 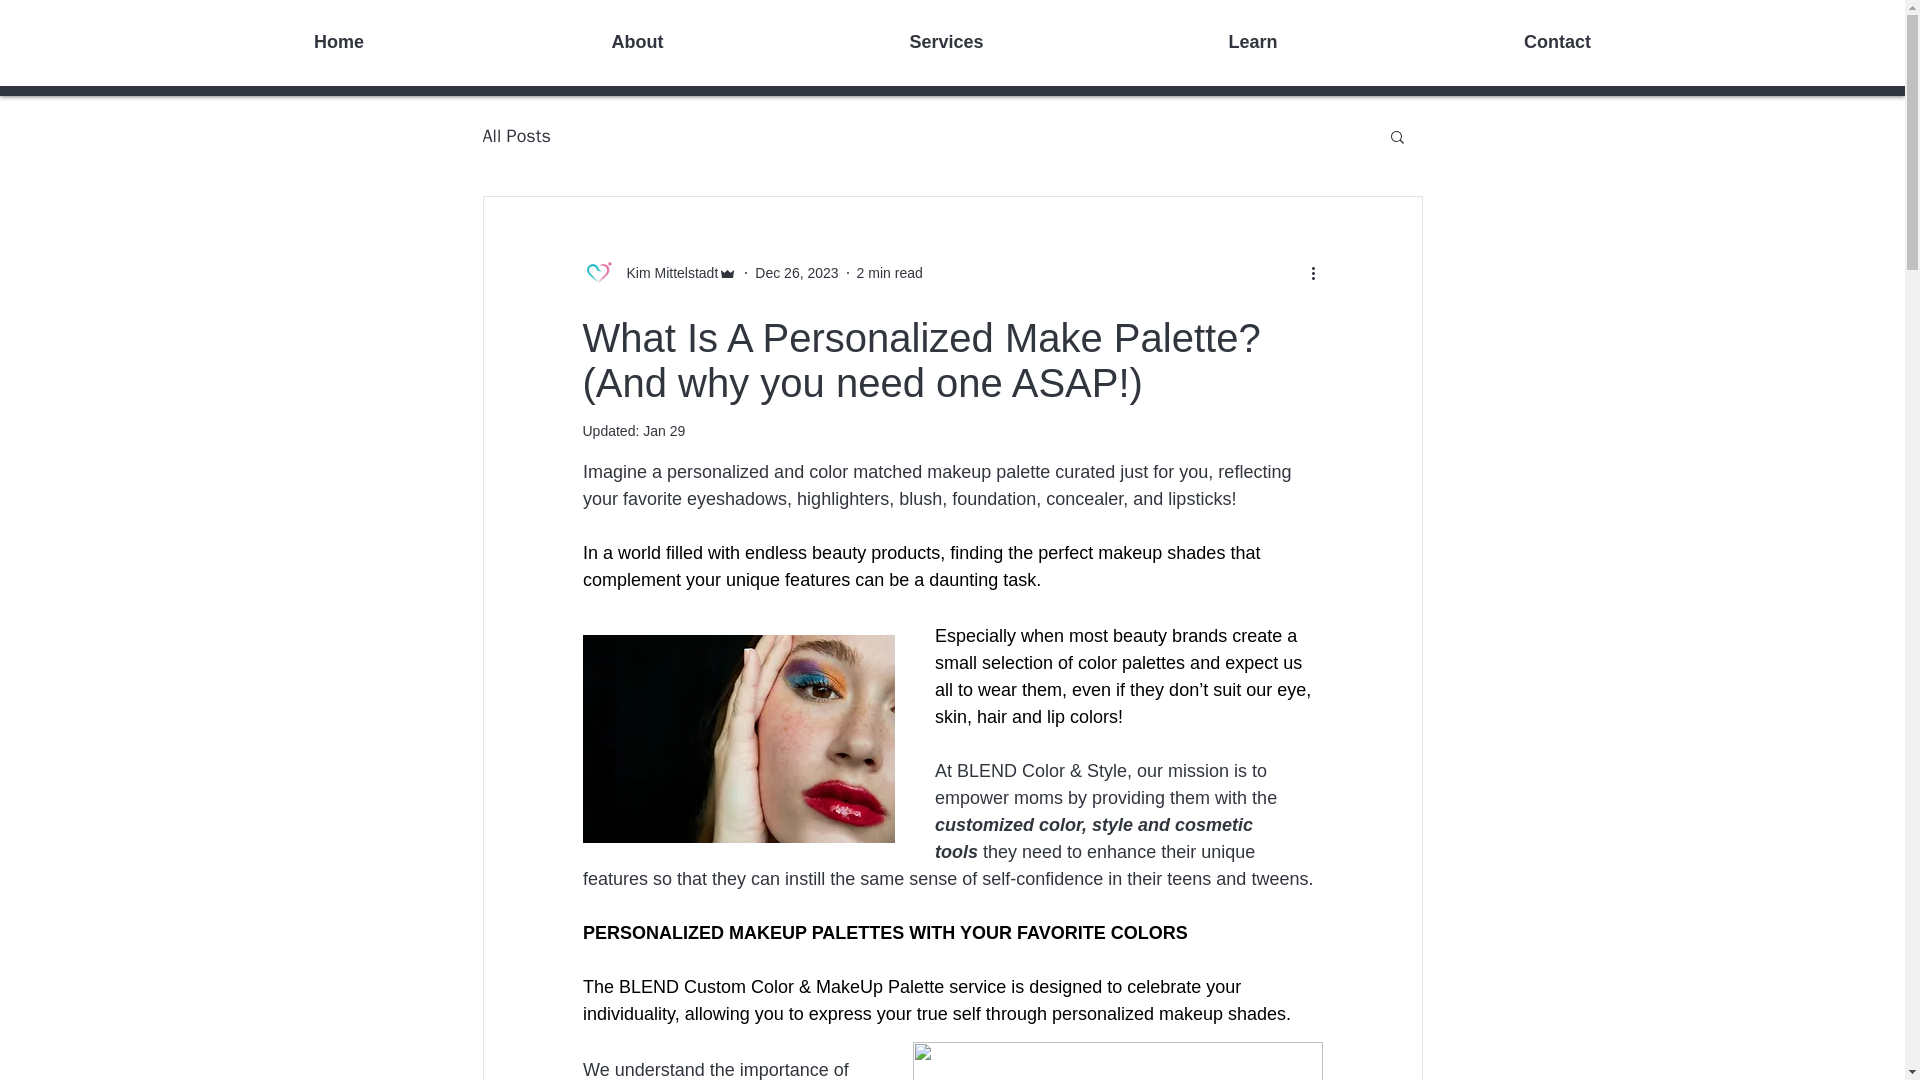 I want to click on Learn, so click(x=1252, y=42).